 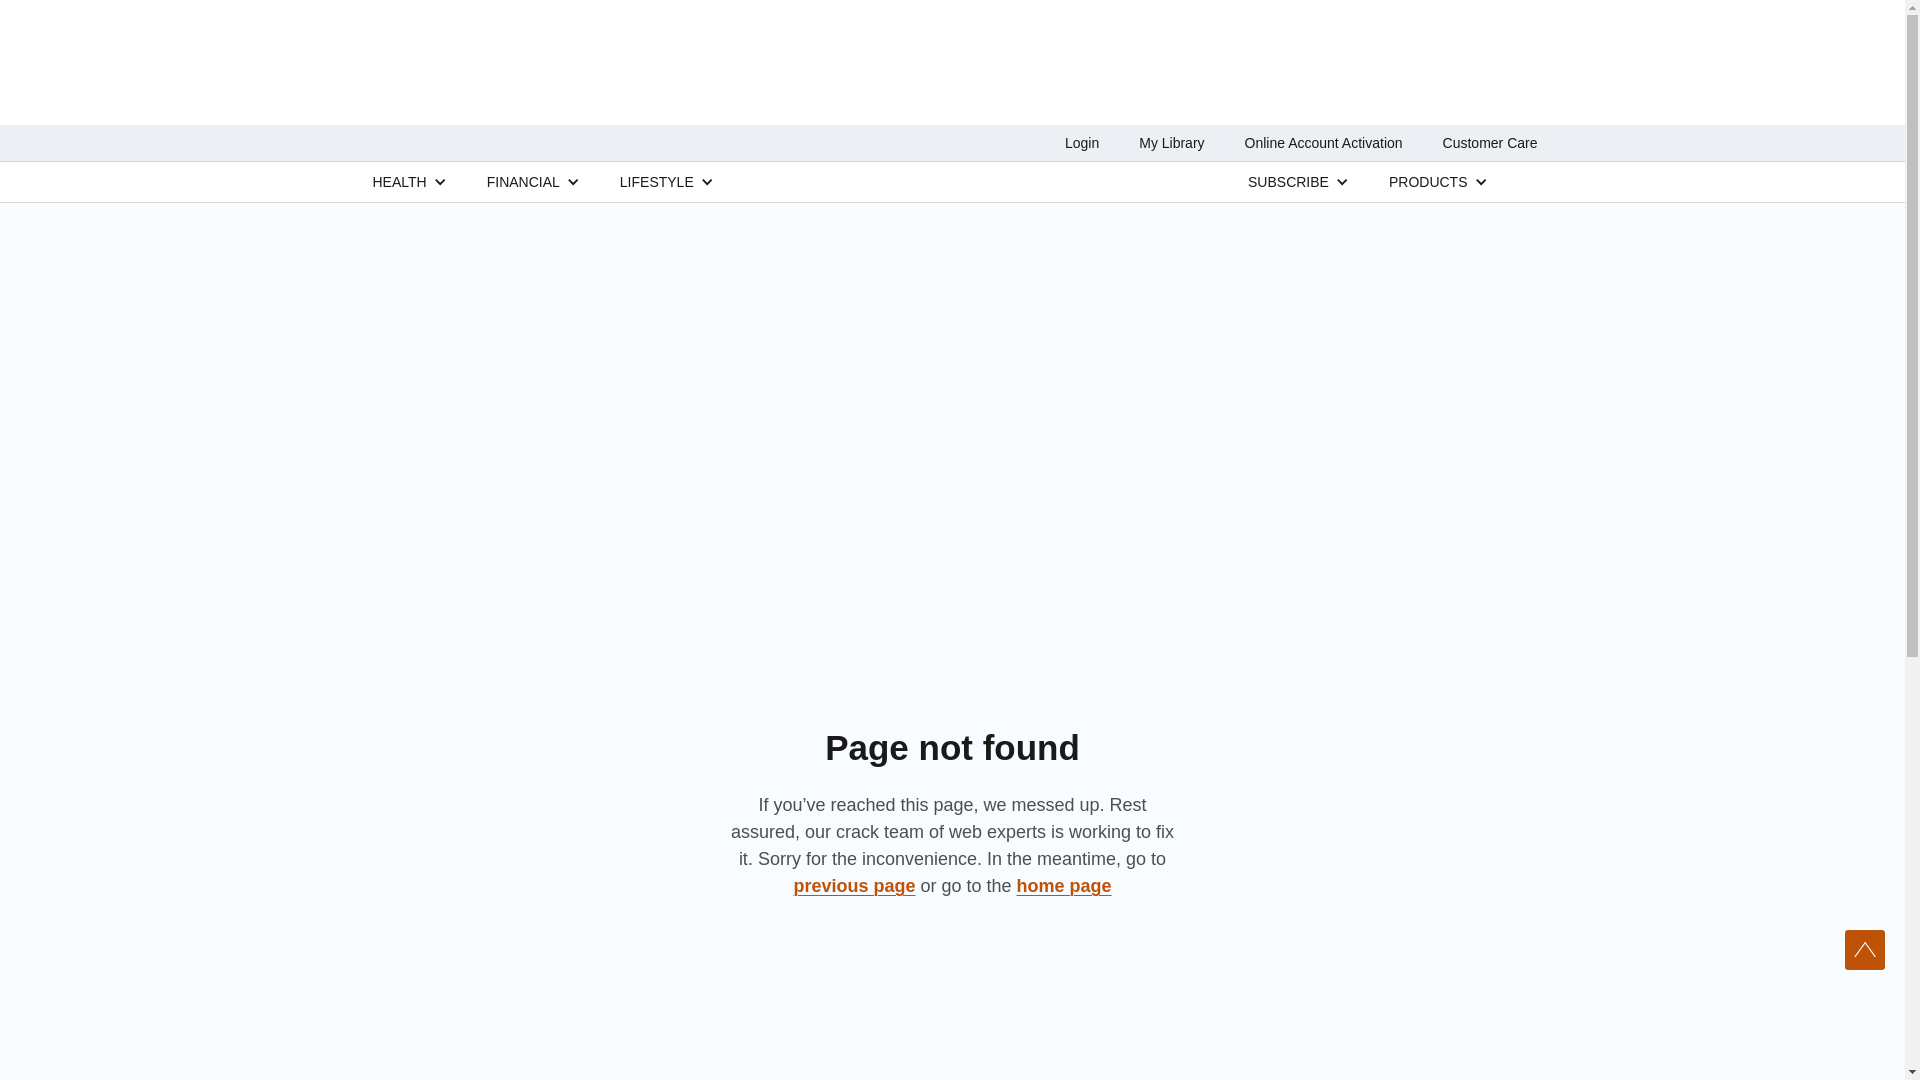 What do you see at coordinates (1324, 143) in the screenshot?
I see `Online Account Activation` at bounding box center [1324, 143].